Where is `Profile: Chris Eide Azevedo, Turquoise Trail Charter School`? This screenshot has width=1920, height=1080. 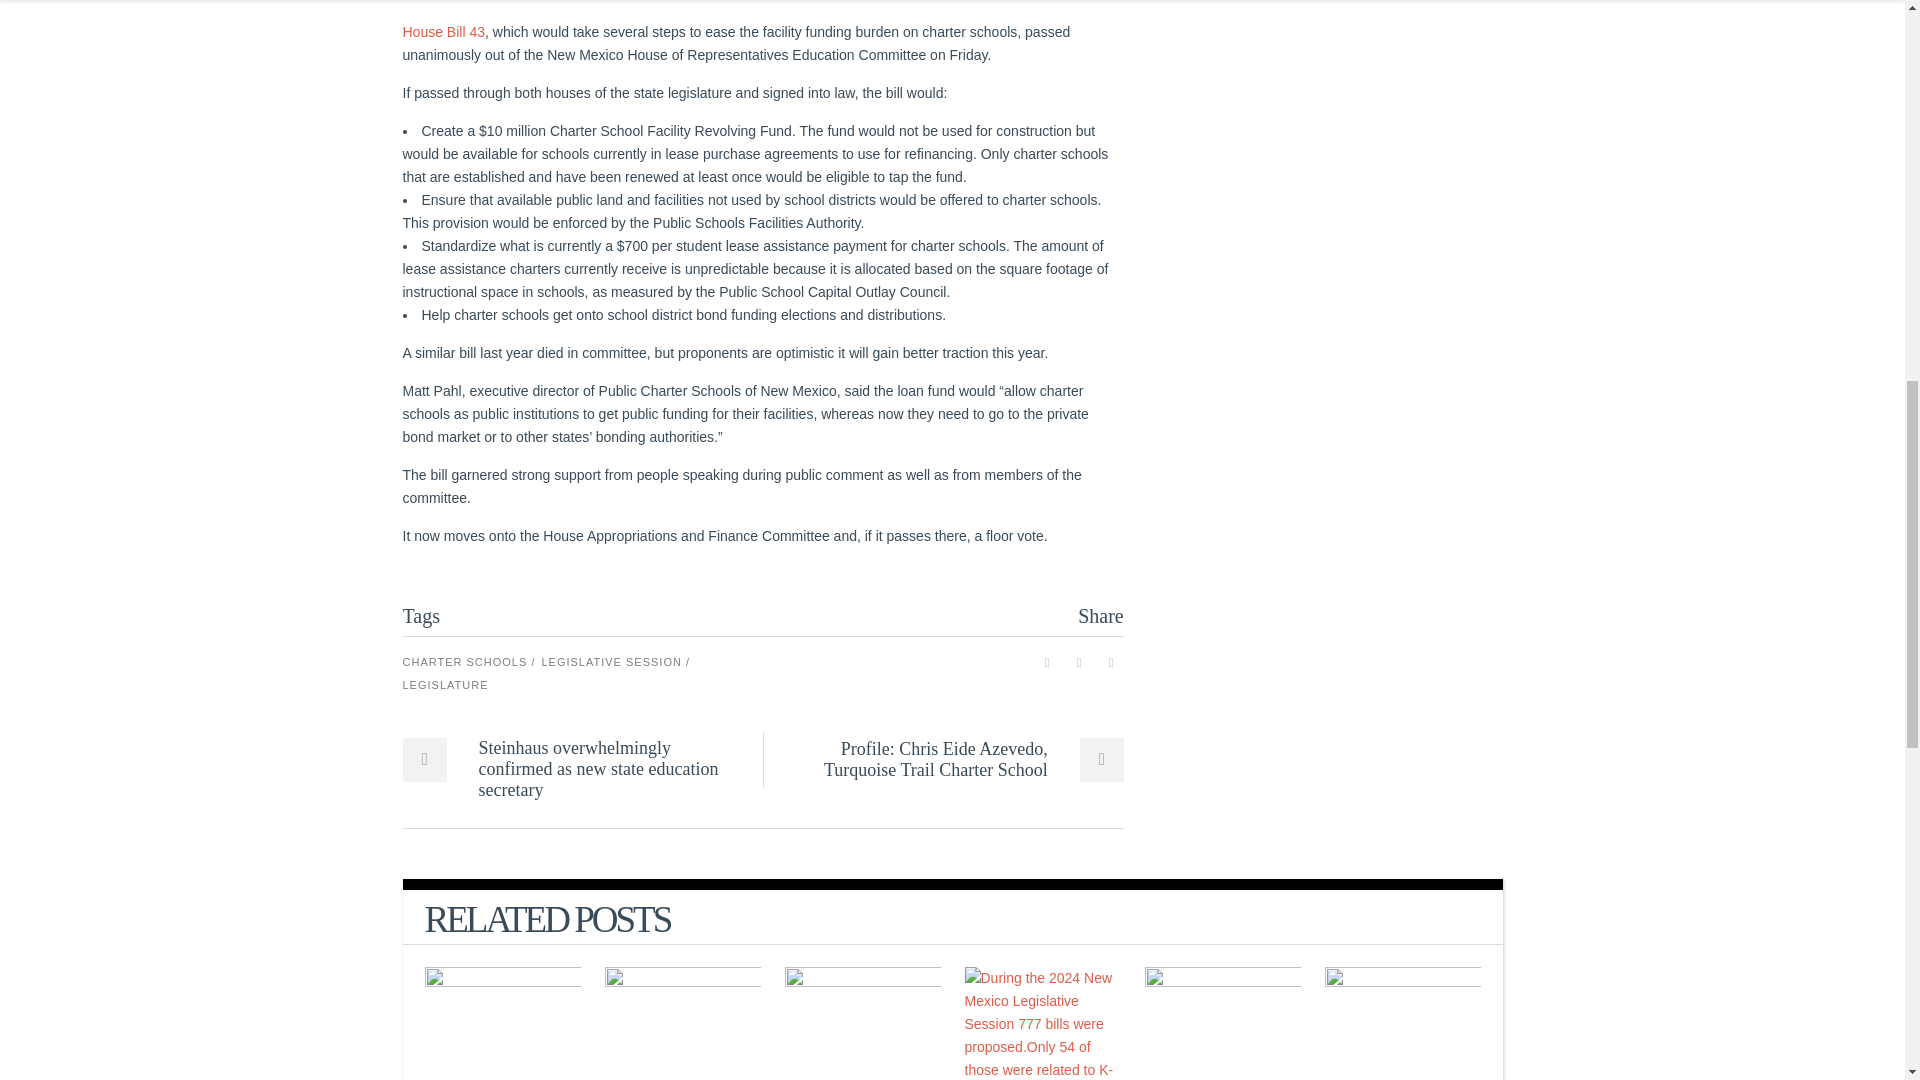
Profile: Chris Eide Azevedo, Turquoise Trail Charter School is located at coordinates (951, 759).